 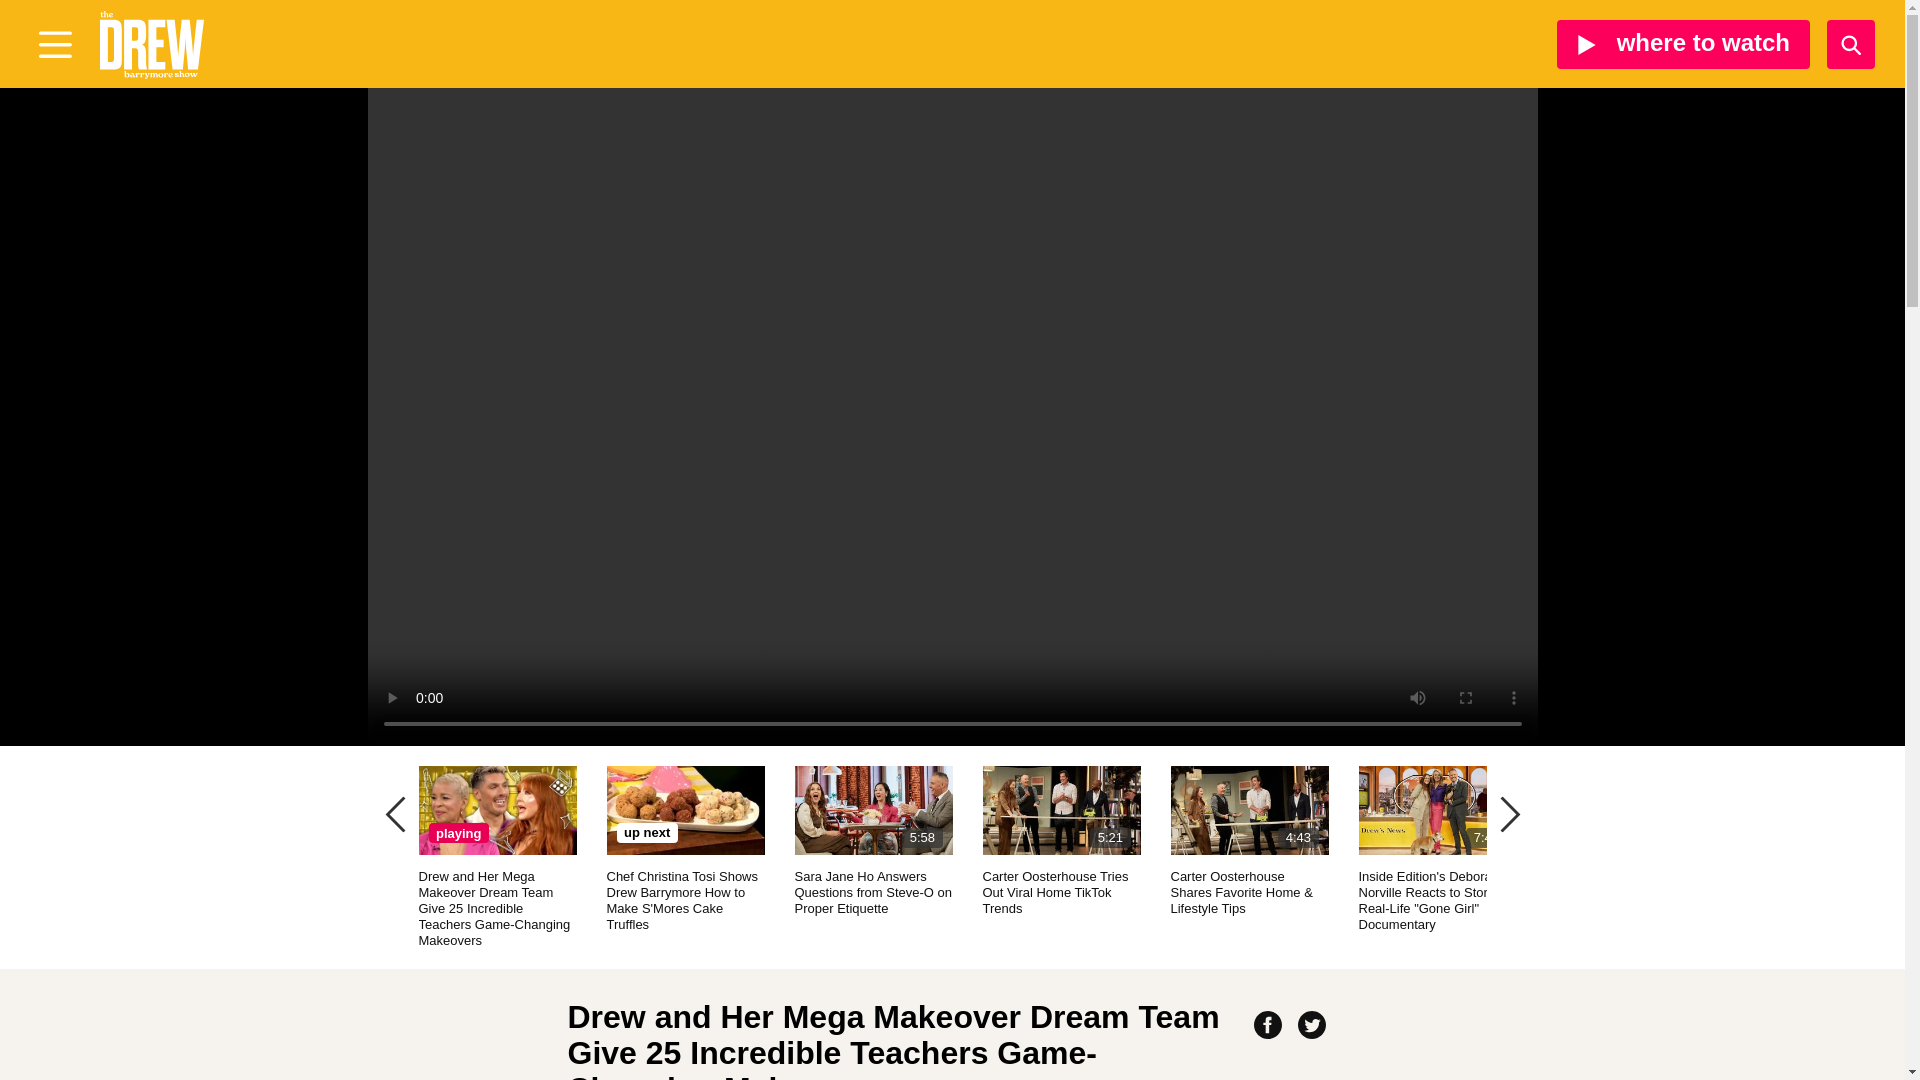 I want to click on where to watch, so click(x=1060, y=840).